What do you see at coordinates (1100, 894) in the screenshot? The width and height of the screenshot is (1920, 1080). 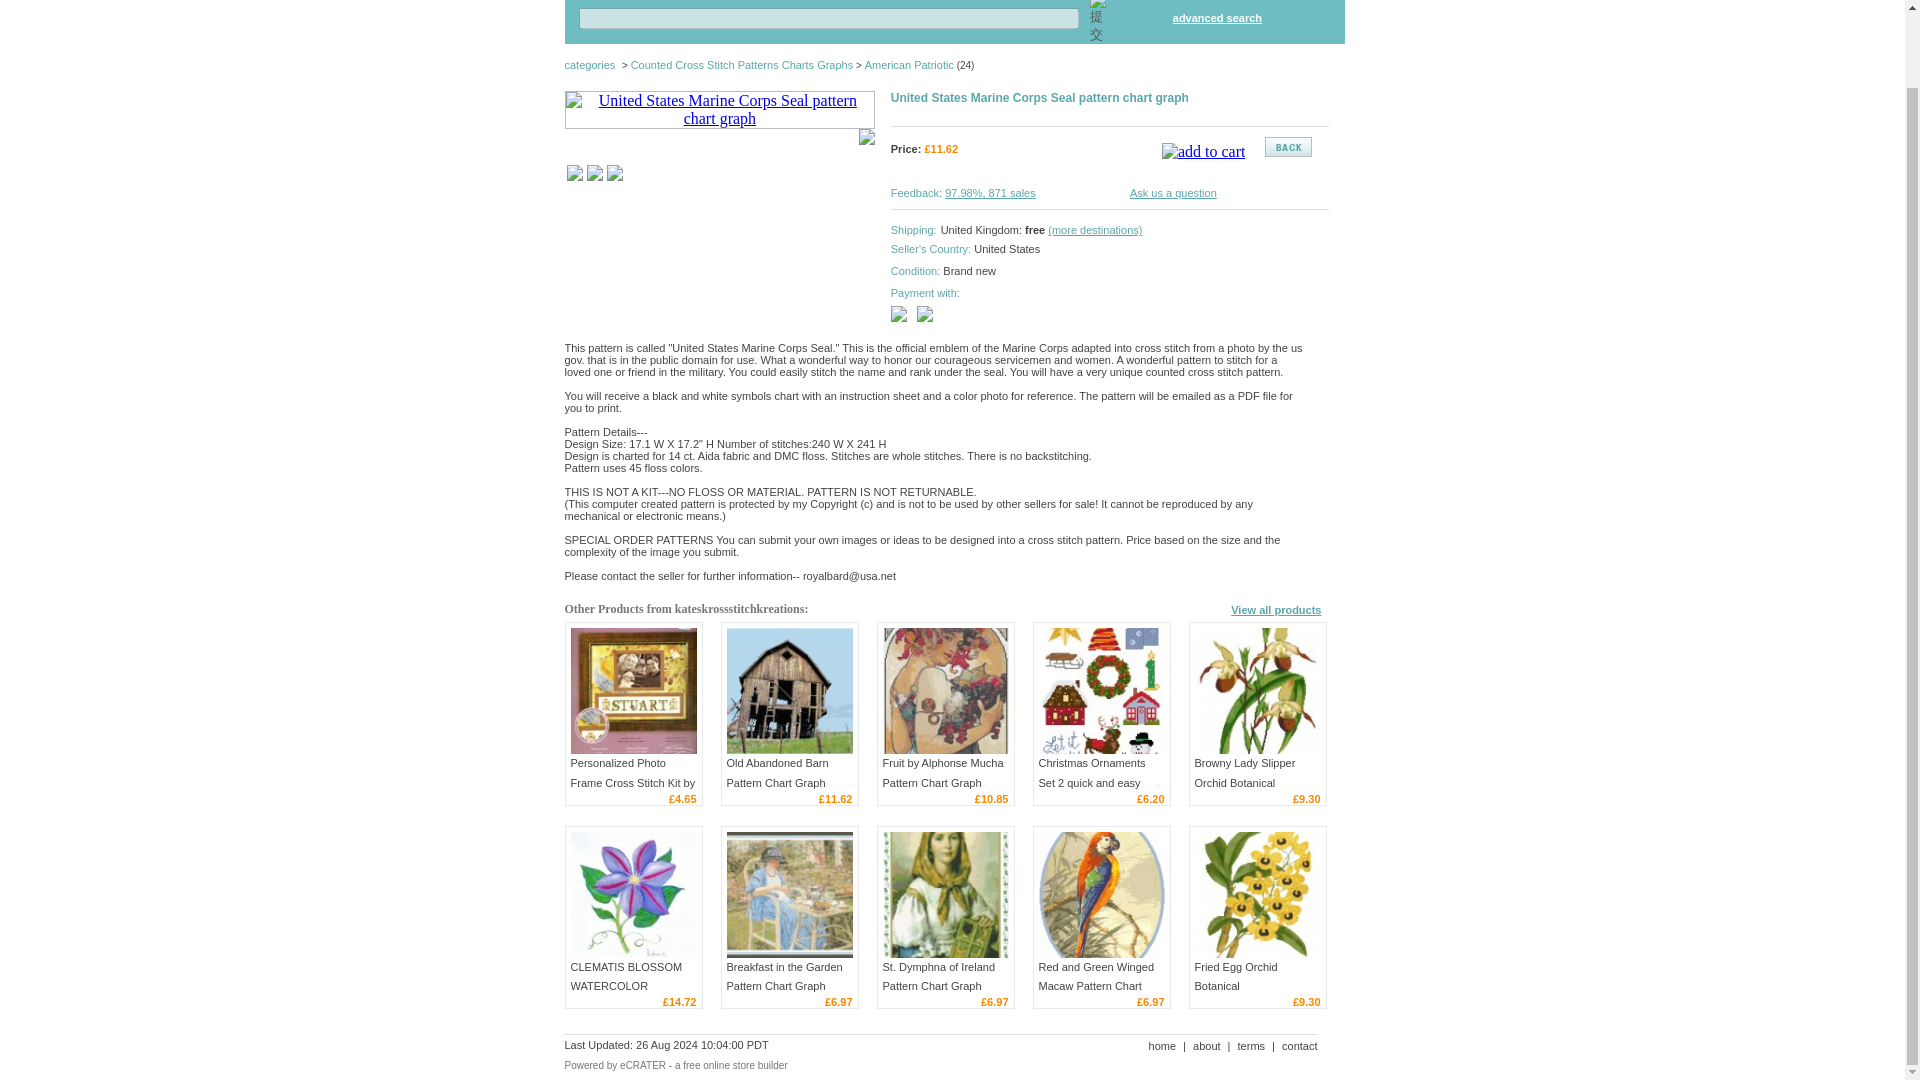 I see `Red and Green Winged Macaw Pattern Chart Graph` at bounding box center [1100, 894].